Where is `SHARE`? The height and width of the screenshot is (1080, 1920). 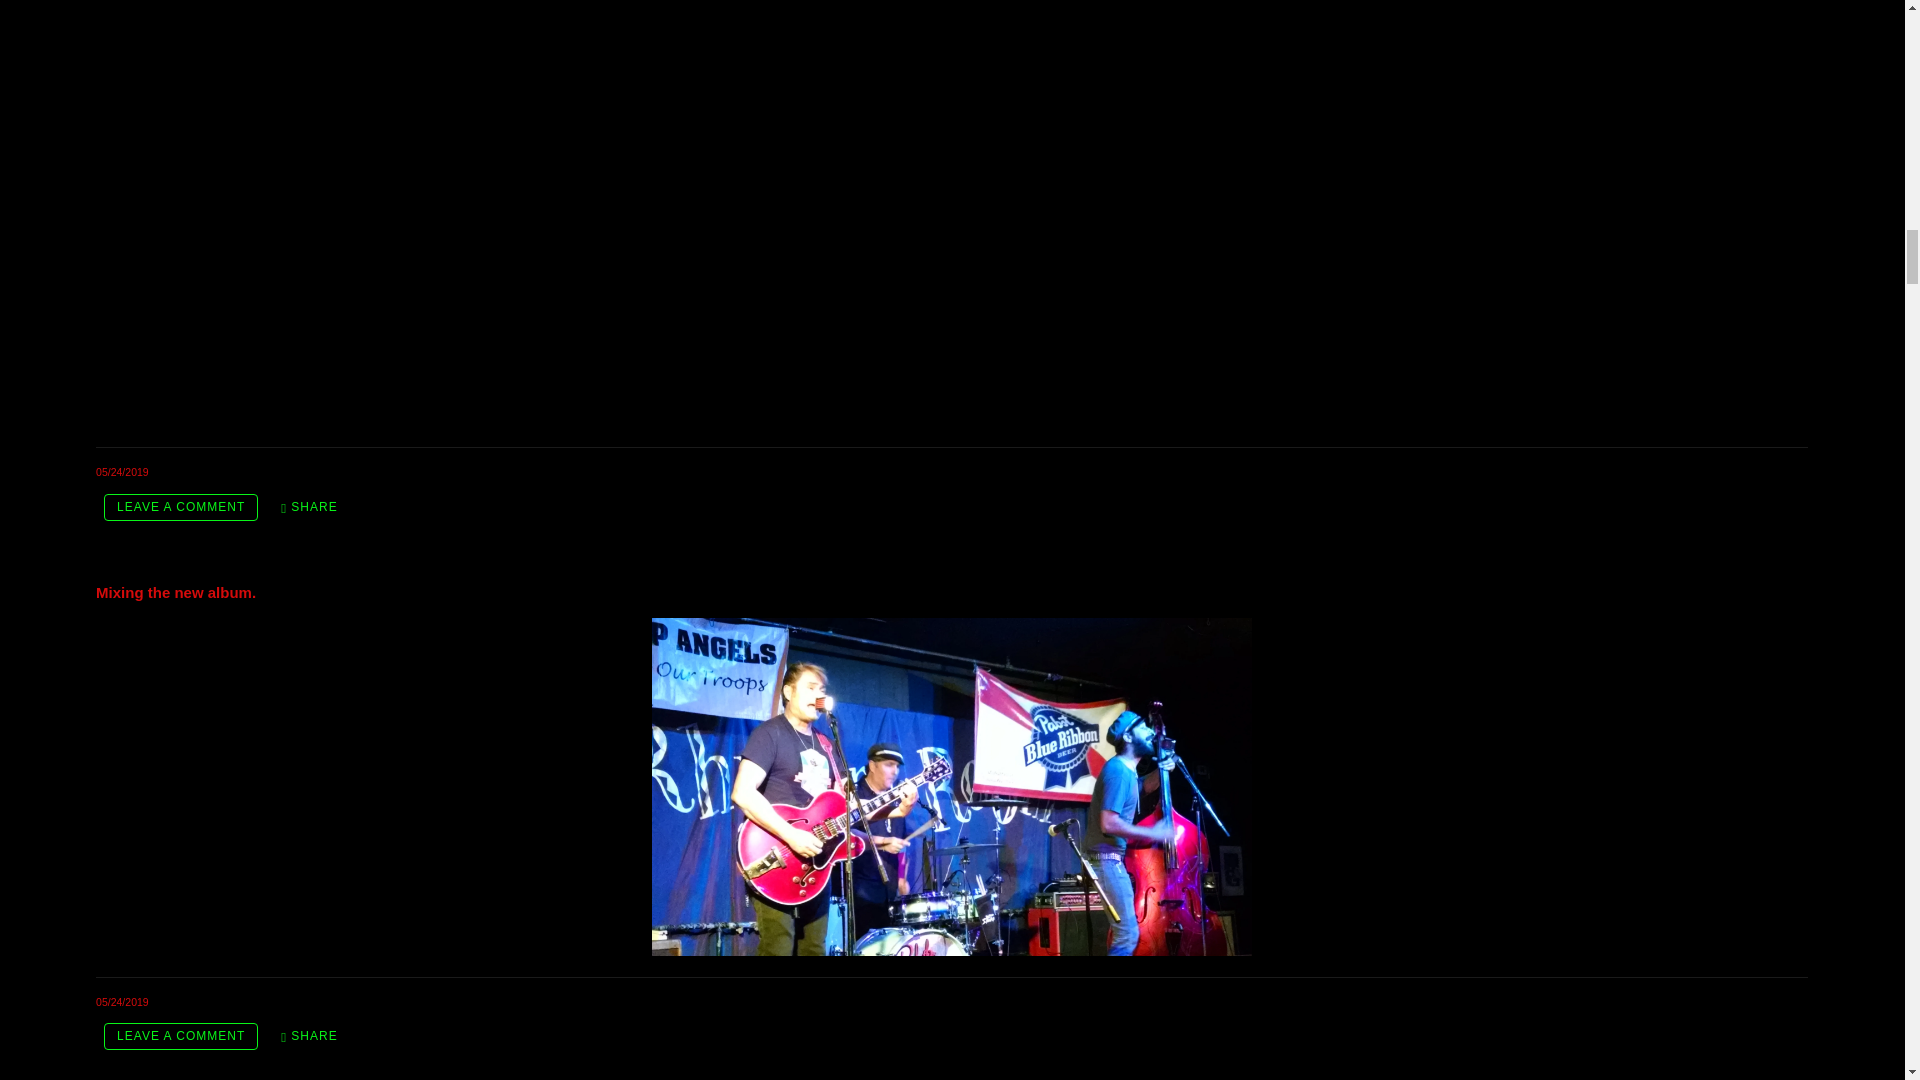
SHARE is located at coordinates (308, 506).